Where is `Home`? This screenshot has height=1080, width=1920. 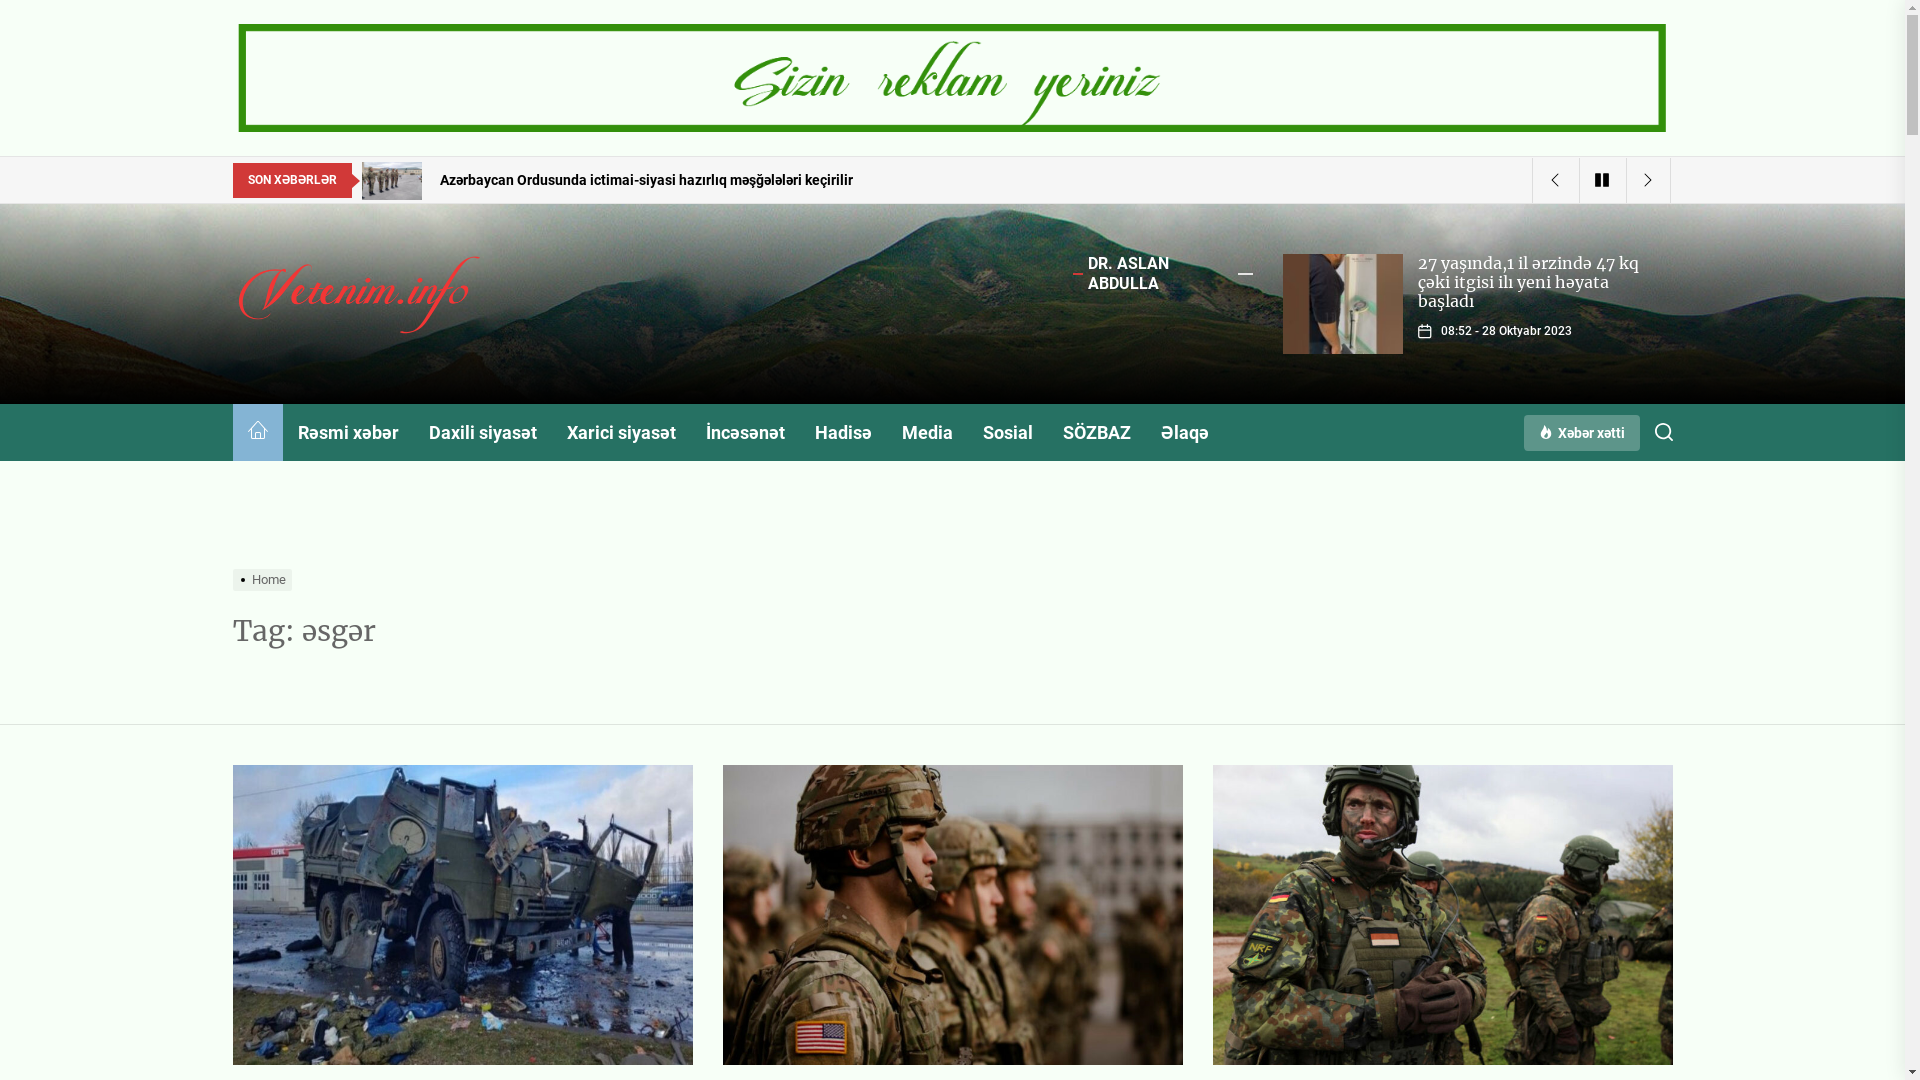
Home is located at coordinates (264, 580).